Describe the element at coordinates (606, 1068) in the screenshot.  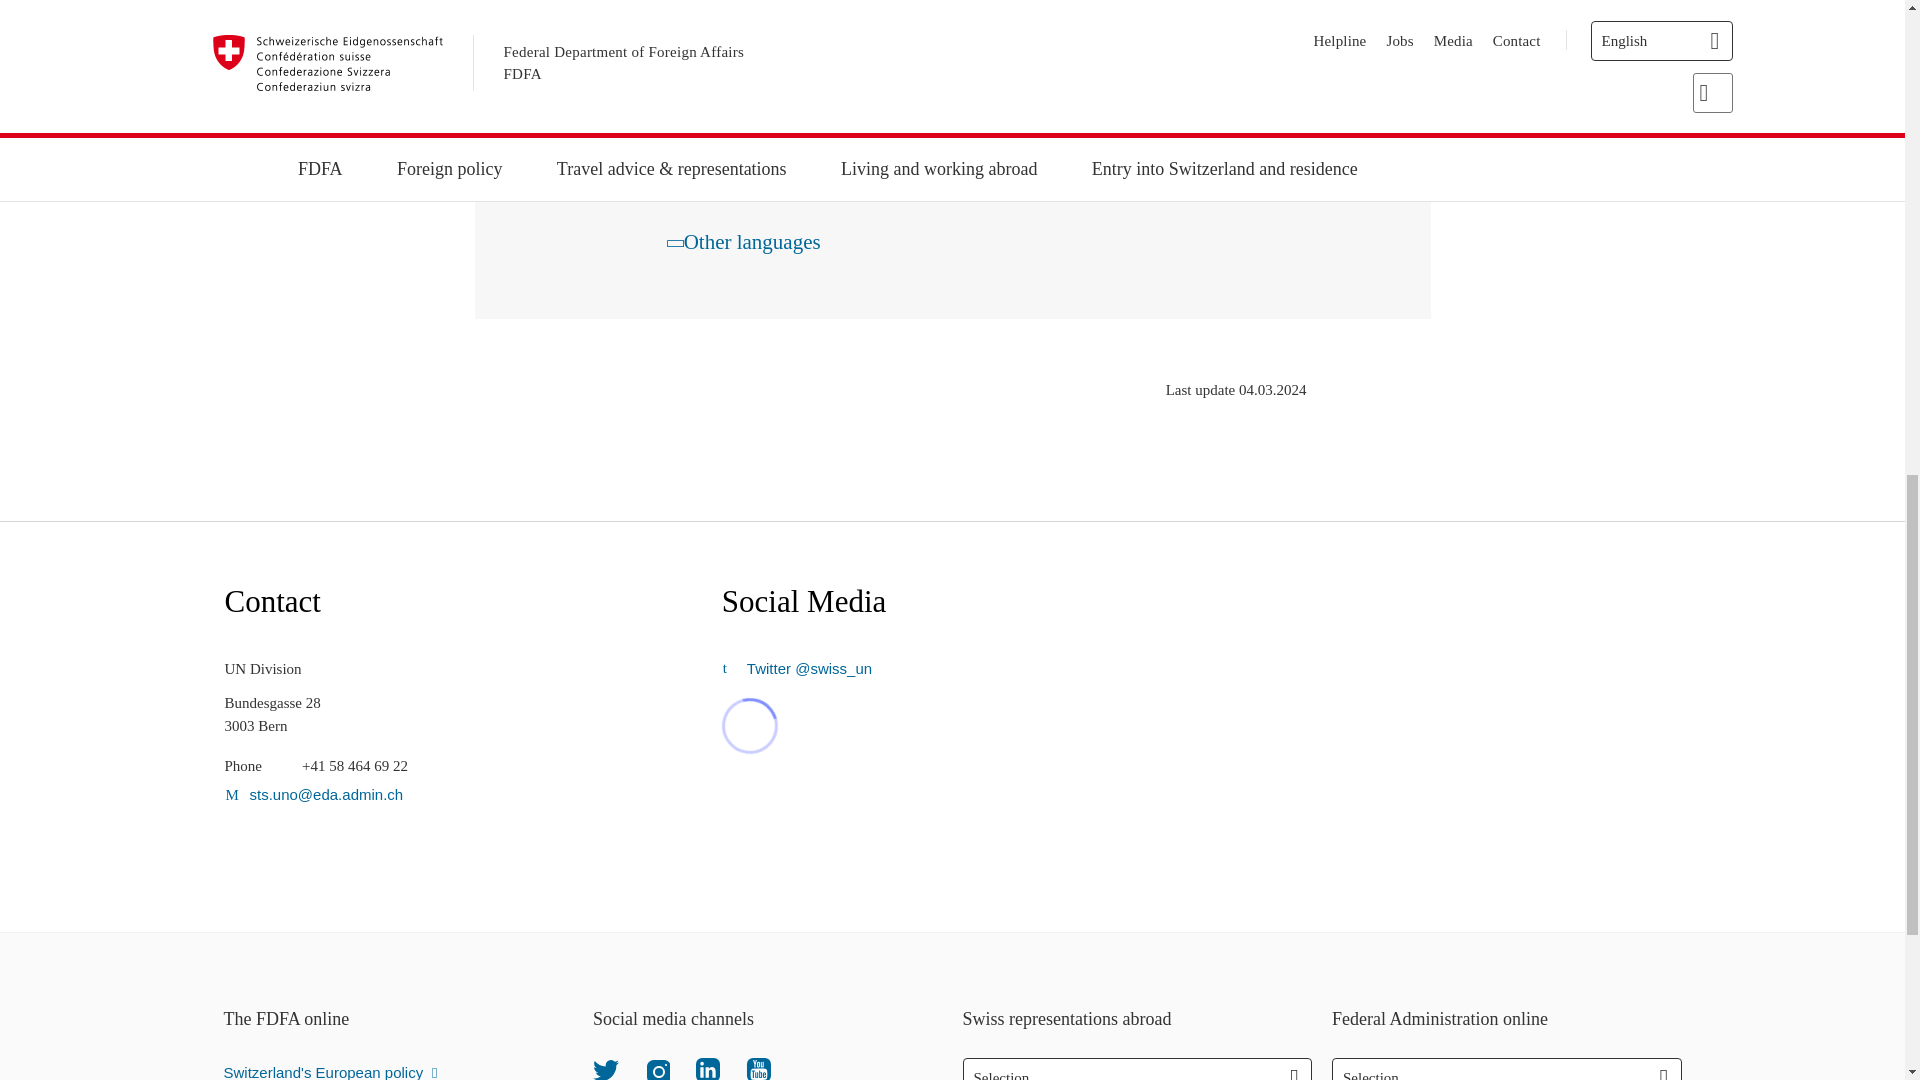
I see `Twitter` at that location.